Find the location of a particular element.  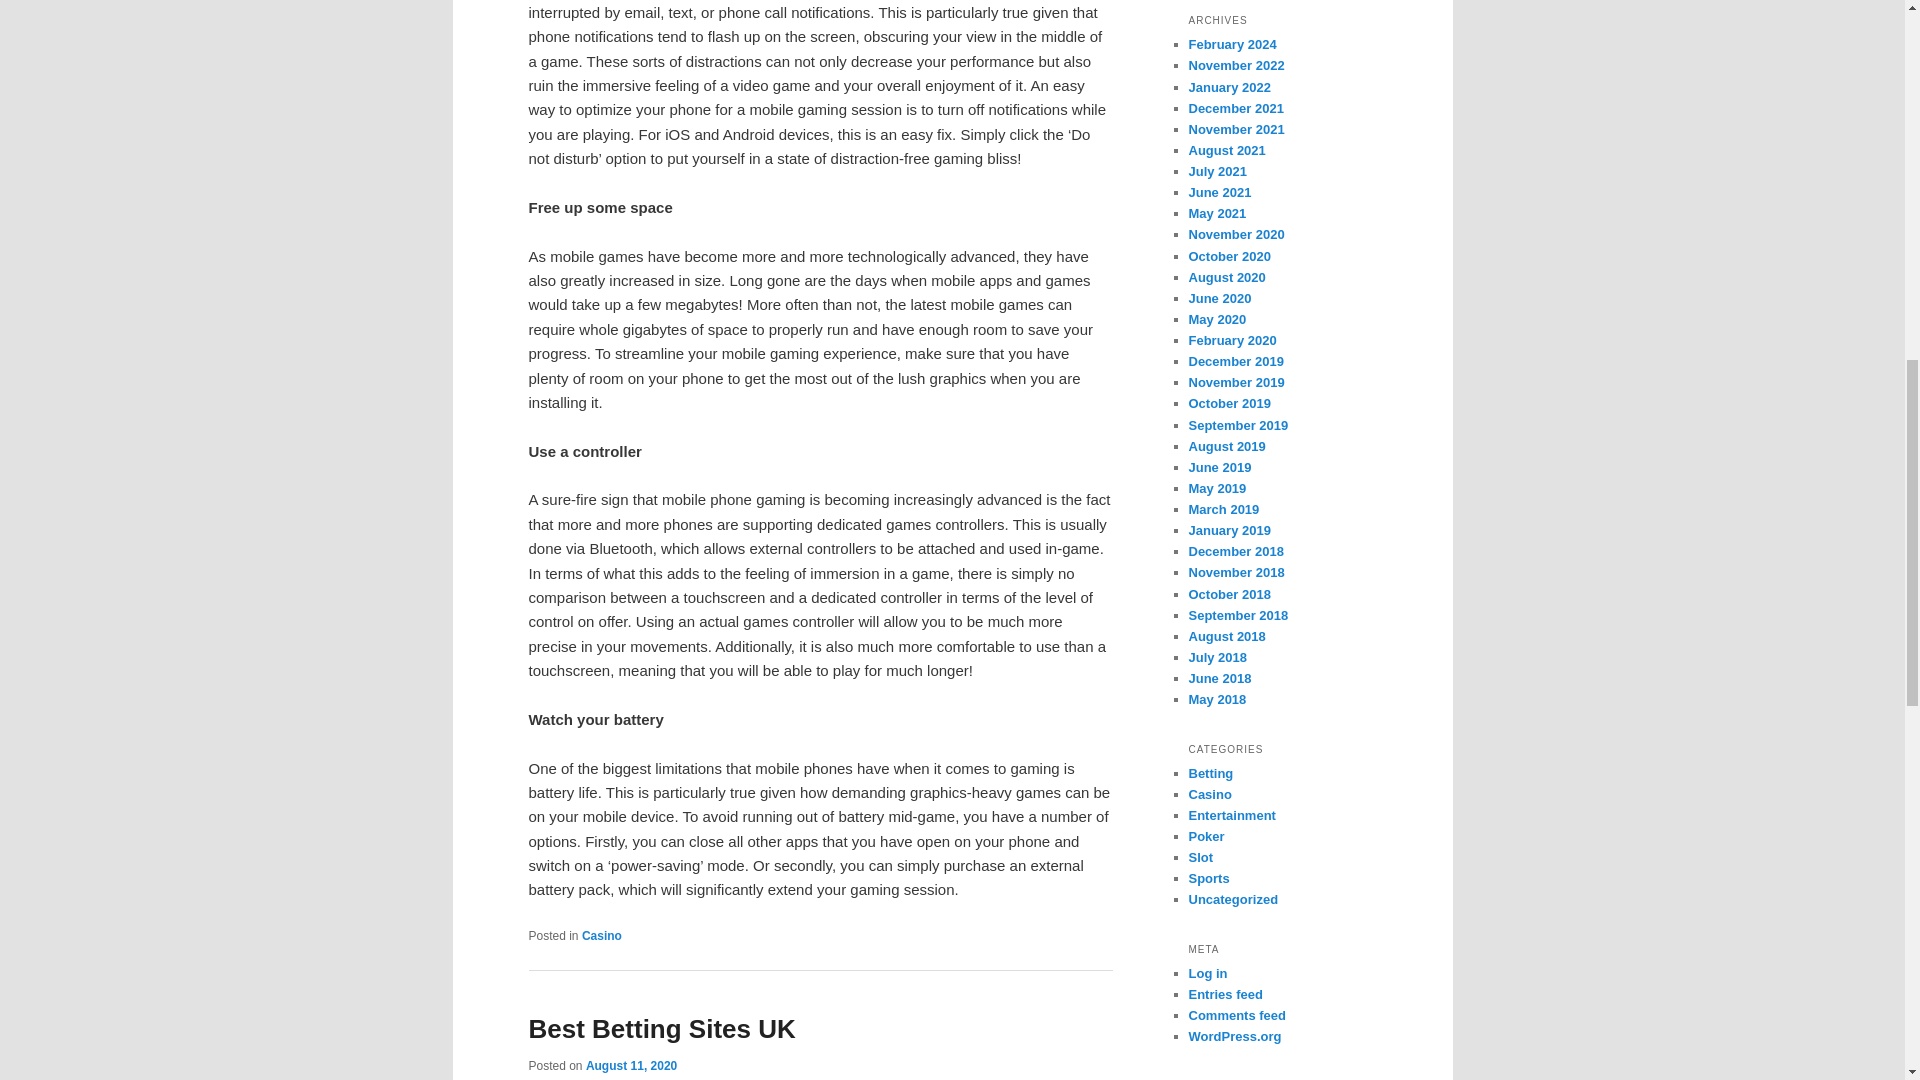

10:47 am is located at coordinates (631, 1066).